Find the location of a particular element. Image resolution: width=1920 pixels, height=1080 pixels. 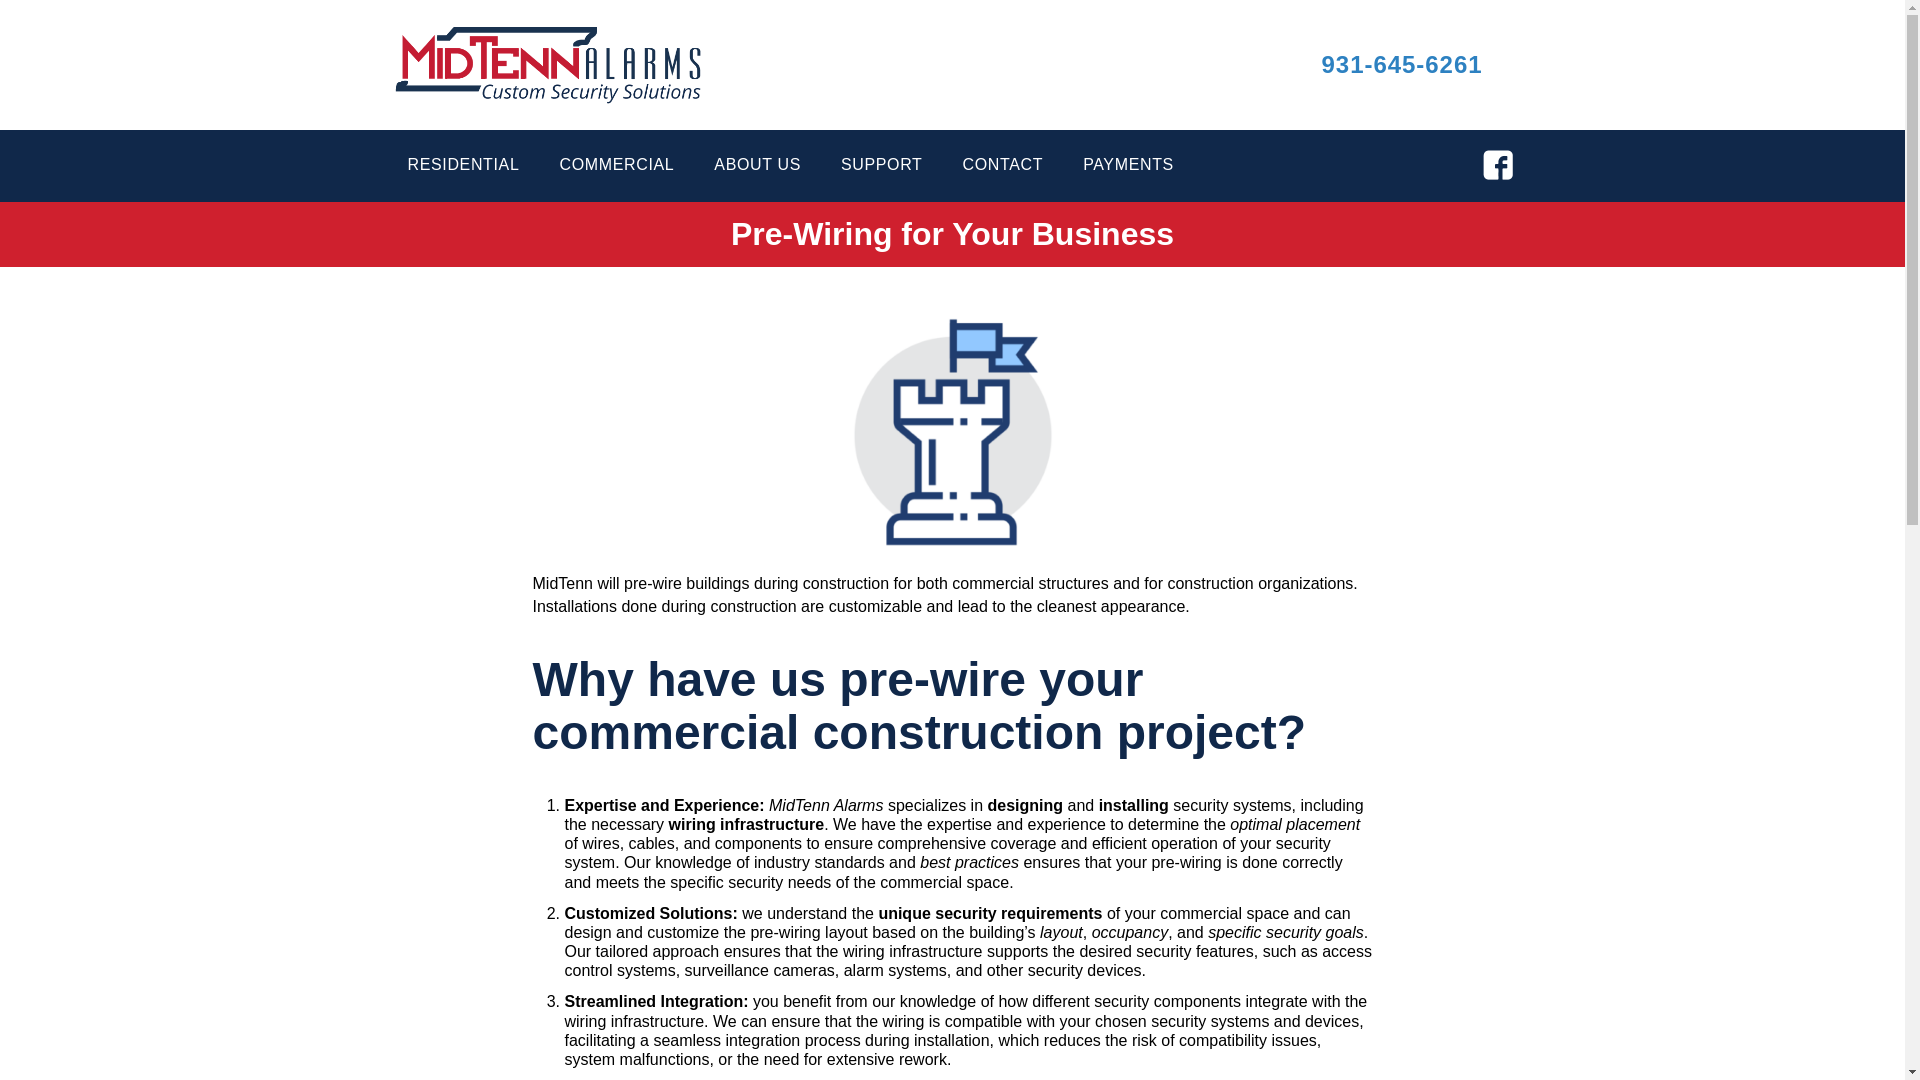

SUPPORT is located at coordinates (882, 174).